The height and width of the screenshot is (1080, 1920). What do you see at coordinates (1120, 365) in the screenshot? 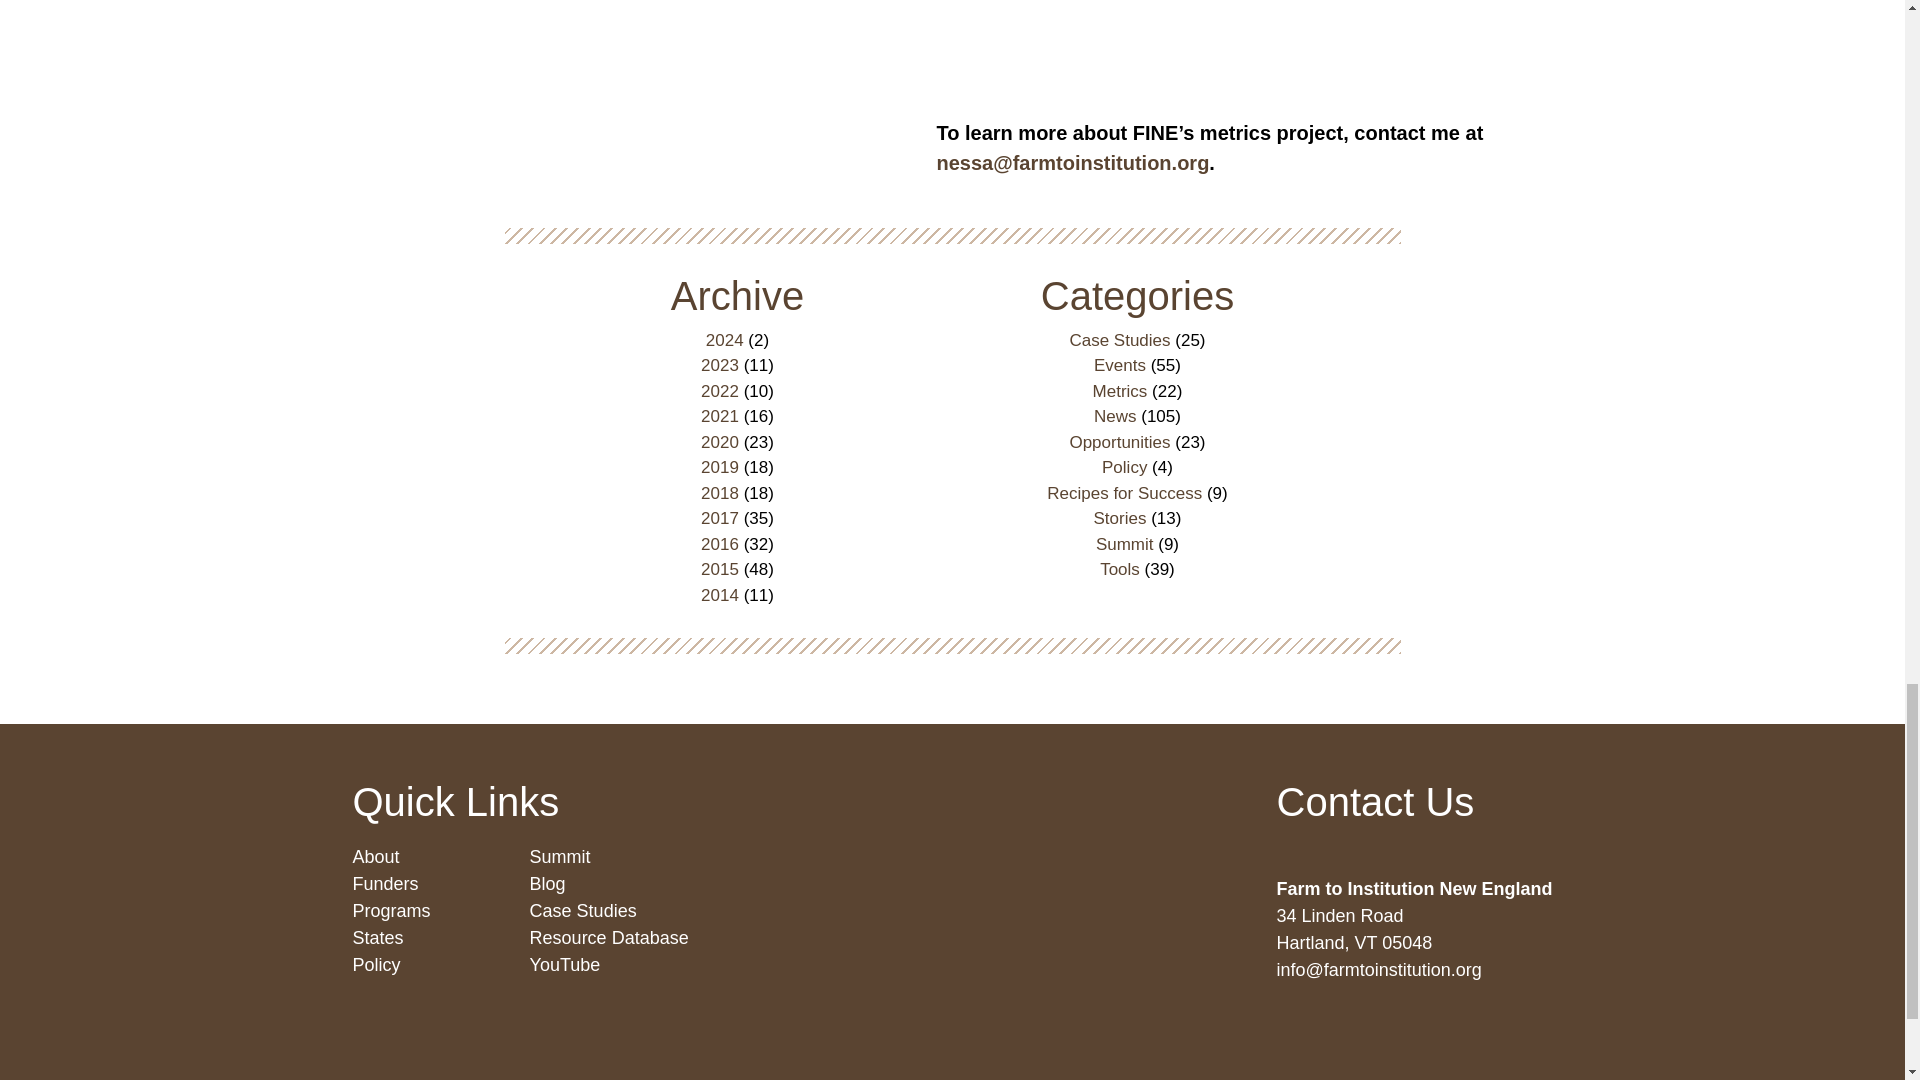
I see `Events` at bounding box center [1120, 365].